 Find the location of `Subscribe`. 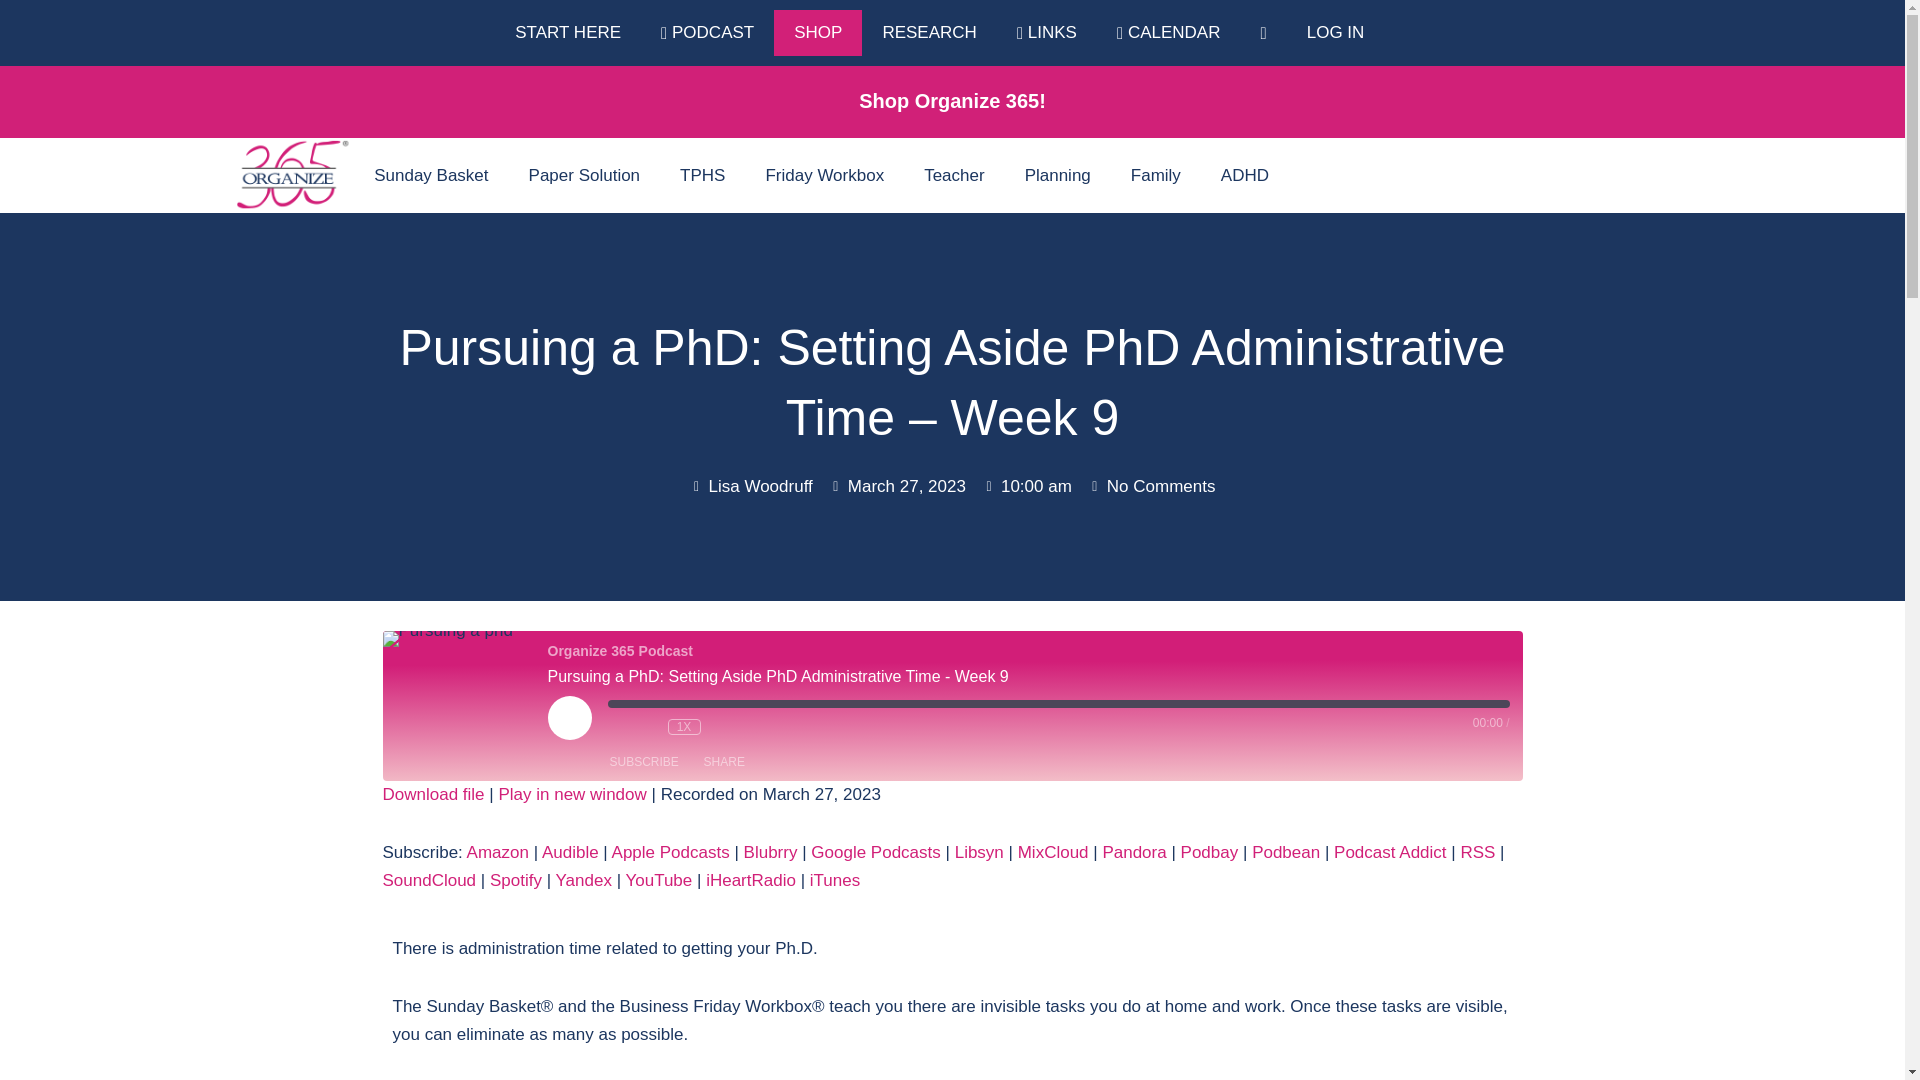

Subscribe is located at coordinates (644, 762).